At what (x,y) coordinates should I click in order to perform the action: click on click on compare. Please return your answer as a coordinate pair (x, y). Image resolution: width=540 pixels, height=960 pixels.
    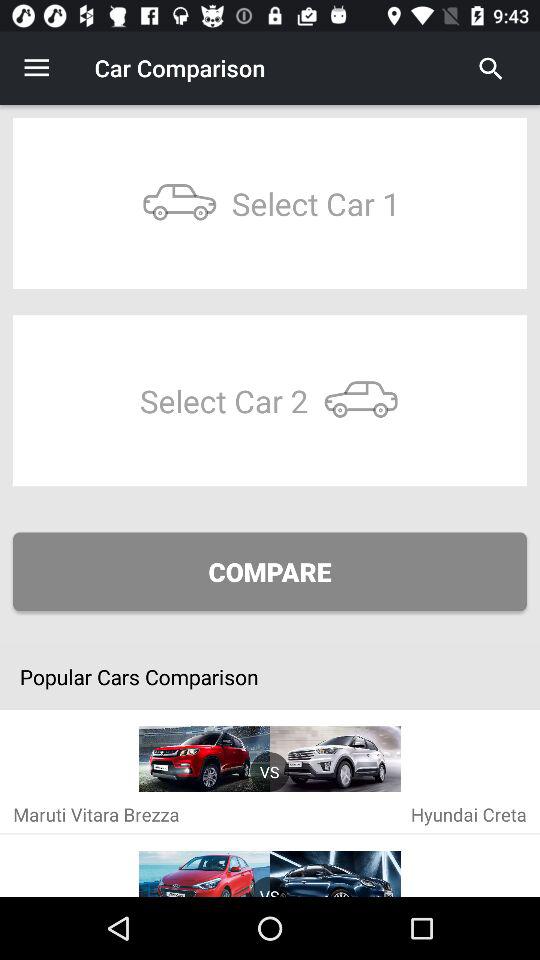
    Looking at the image, I should click on (270, 571).